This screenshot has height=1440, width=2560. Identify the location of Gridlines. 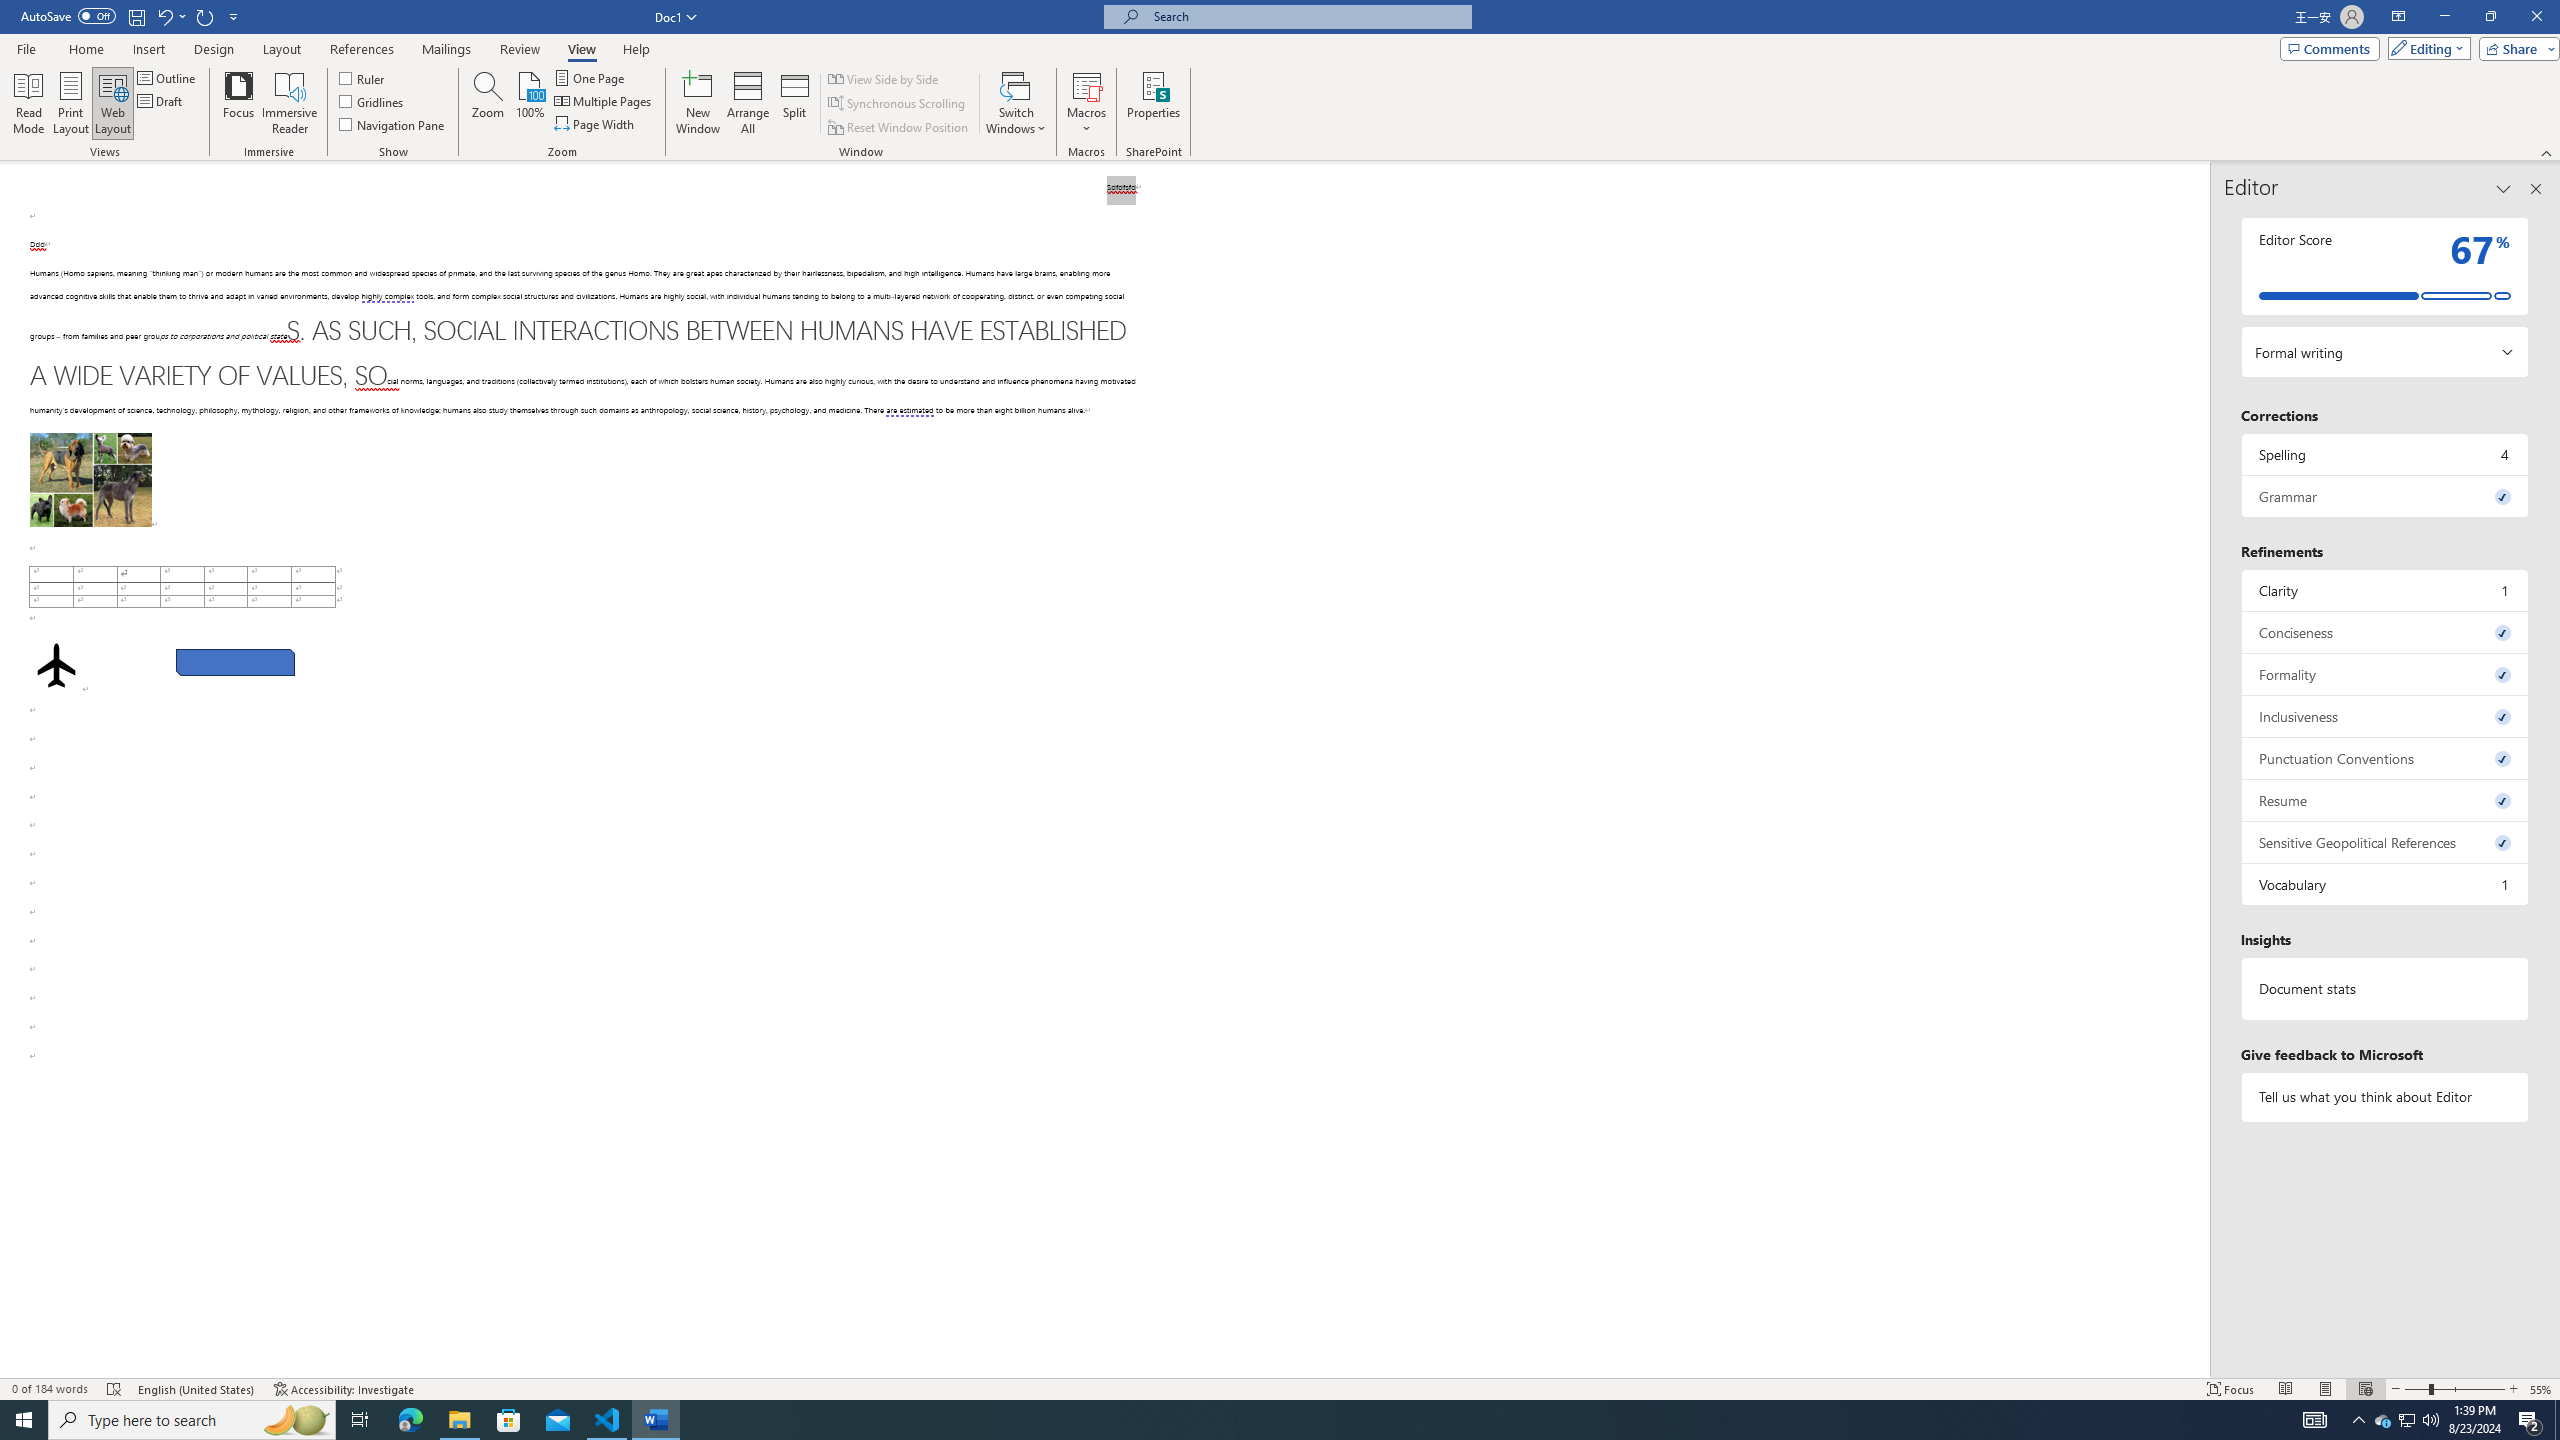
(372, 100).